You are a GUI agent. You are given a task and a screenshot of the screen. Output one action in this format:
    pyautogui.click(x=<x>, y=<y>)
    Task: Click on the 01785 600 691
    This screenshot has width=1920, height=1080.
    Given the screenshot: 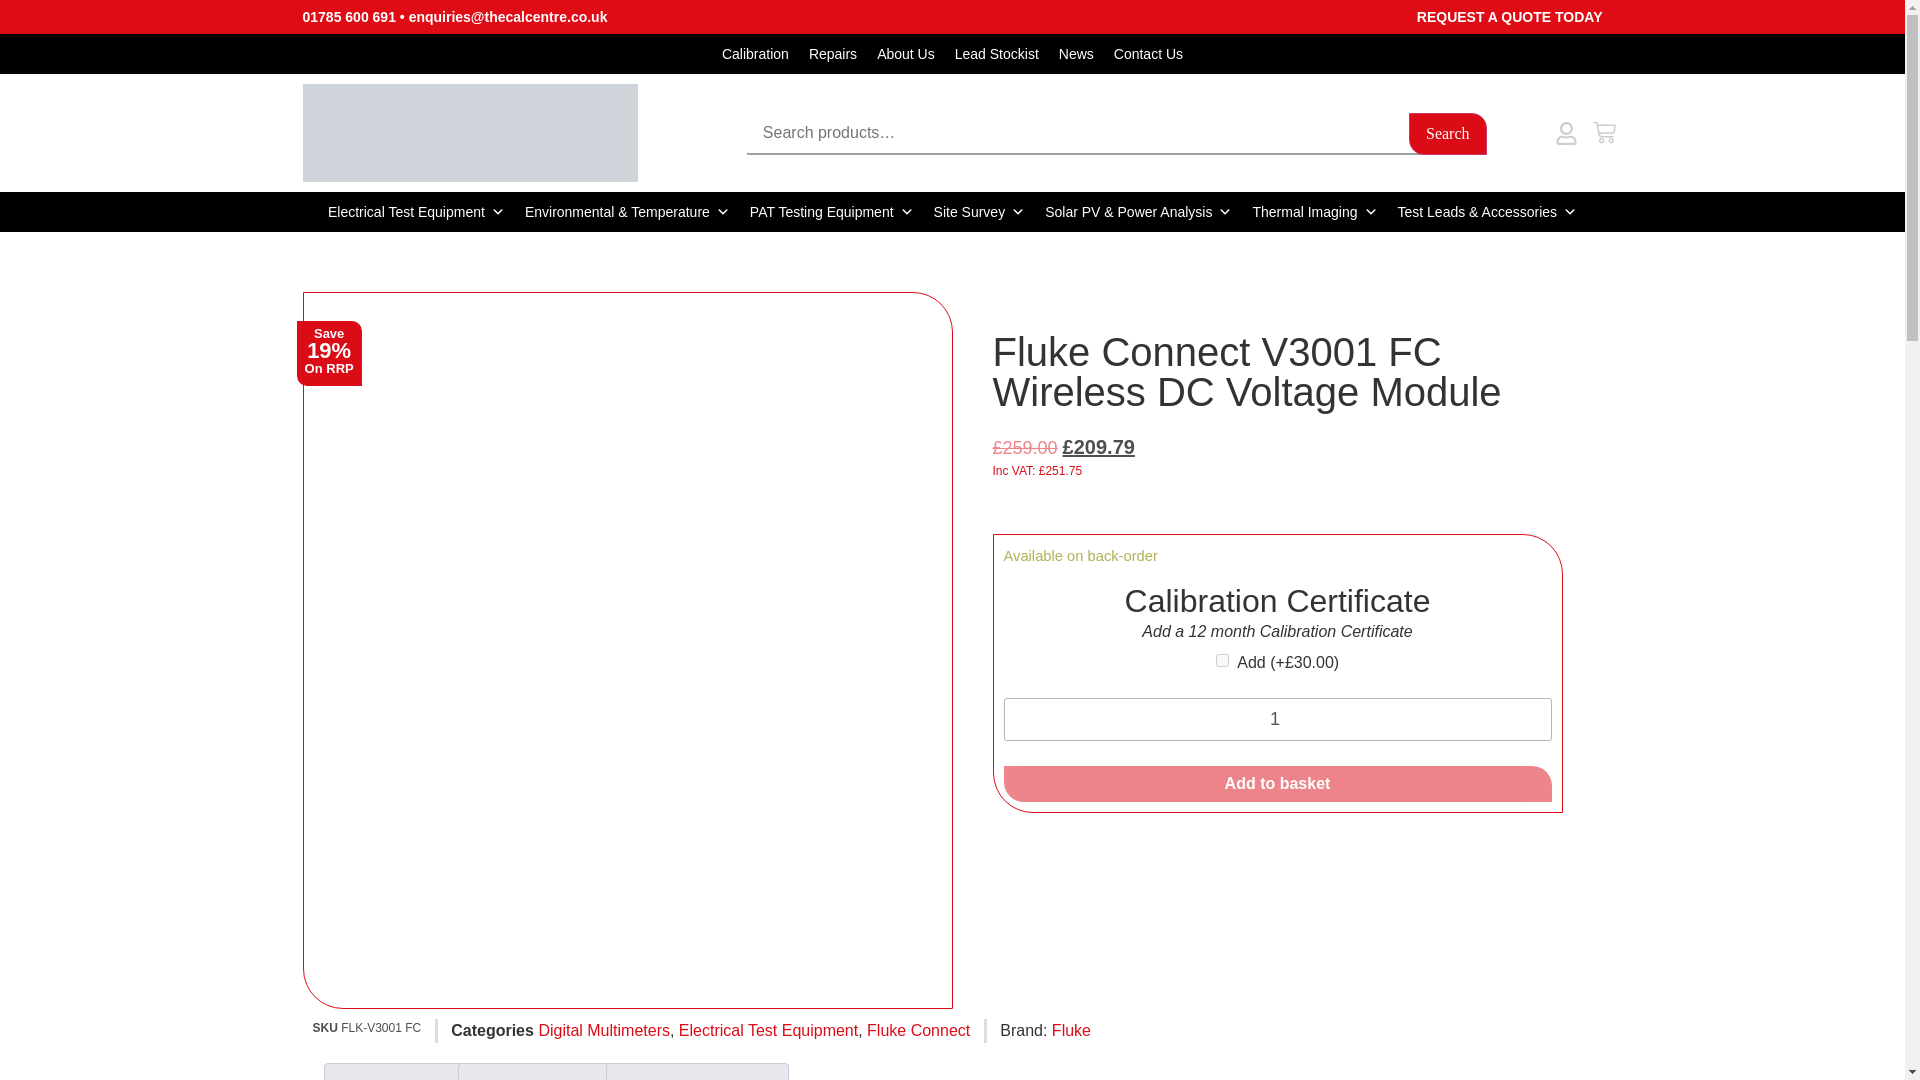 What is the action you would take?
    pyautogui.click(x=348, y=16)
    